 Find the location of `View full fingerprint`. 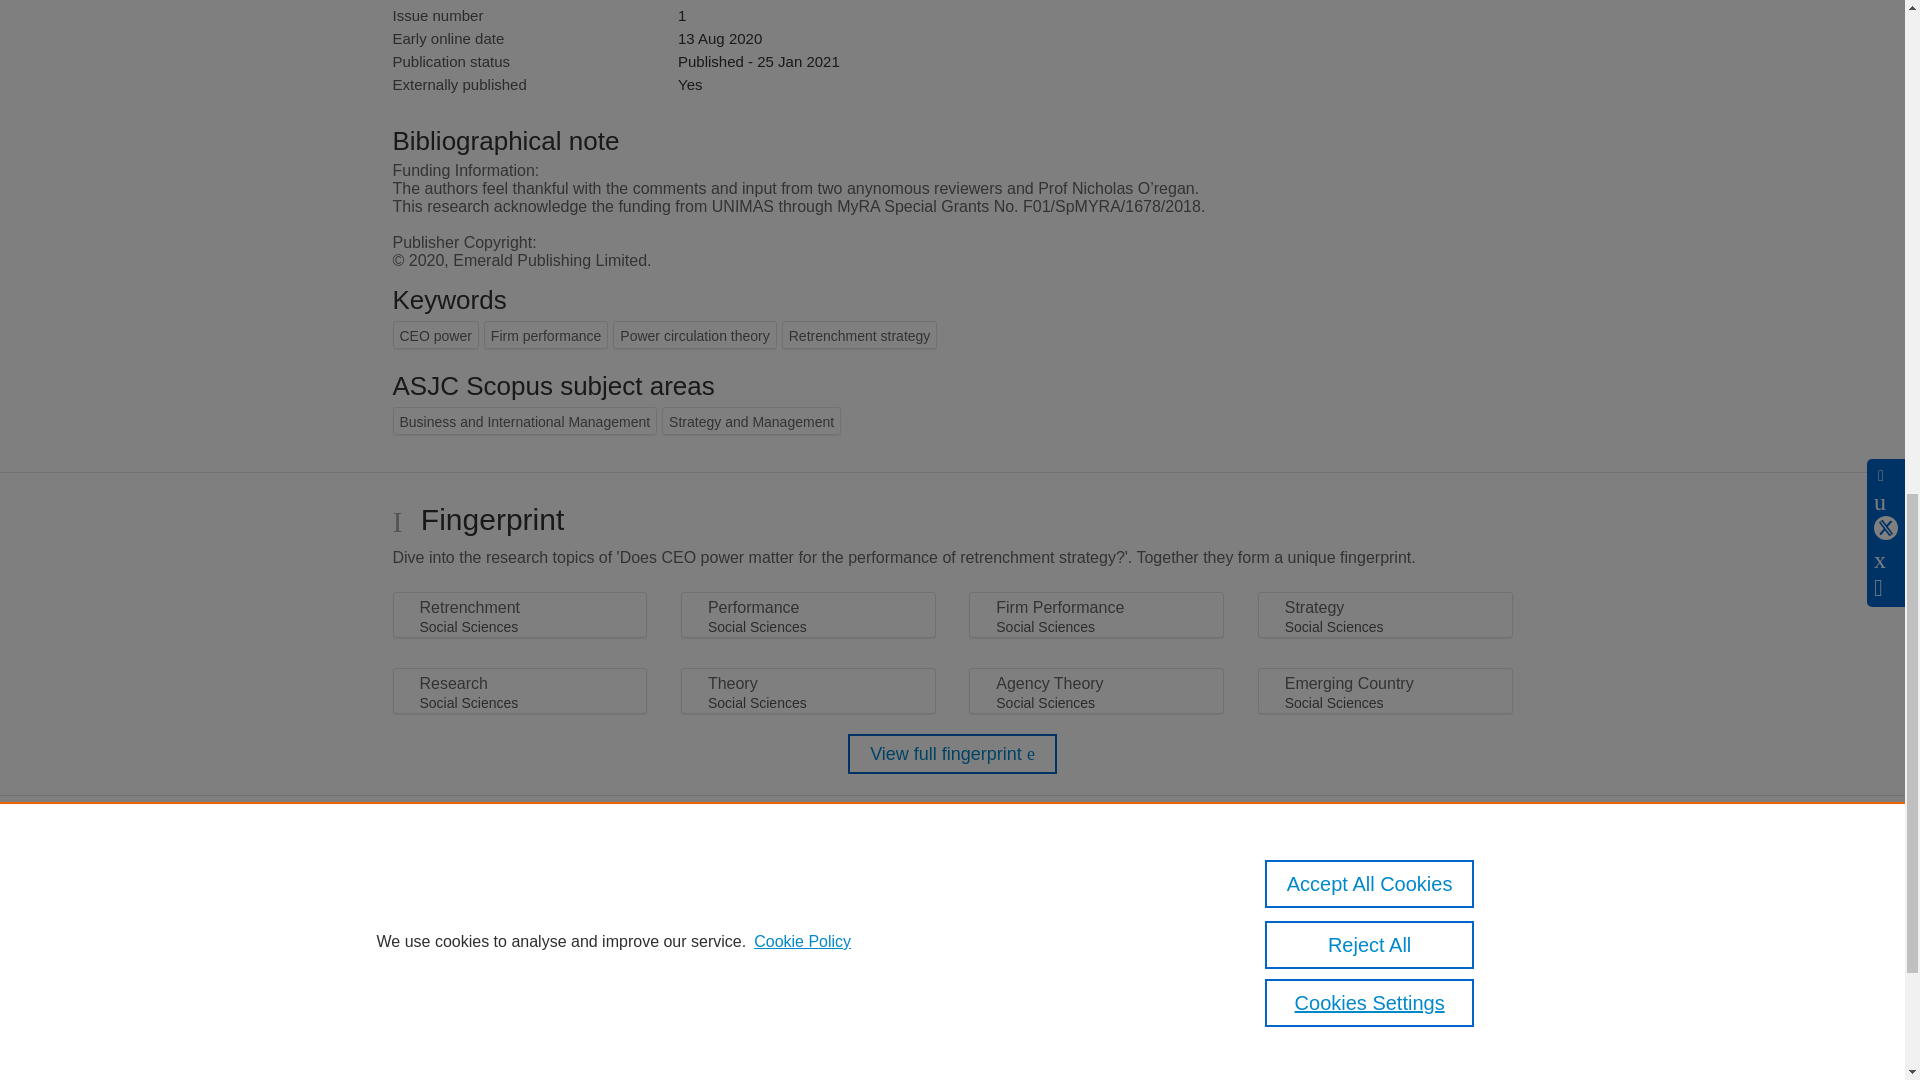

View full fingerprint is located at coordinates (952, 754).